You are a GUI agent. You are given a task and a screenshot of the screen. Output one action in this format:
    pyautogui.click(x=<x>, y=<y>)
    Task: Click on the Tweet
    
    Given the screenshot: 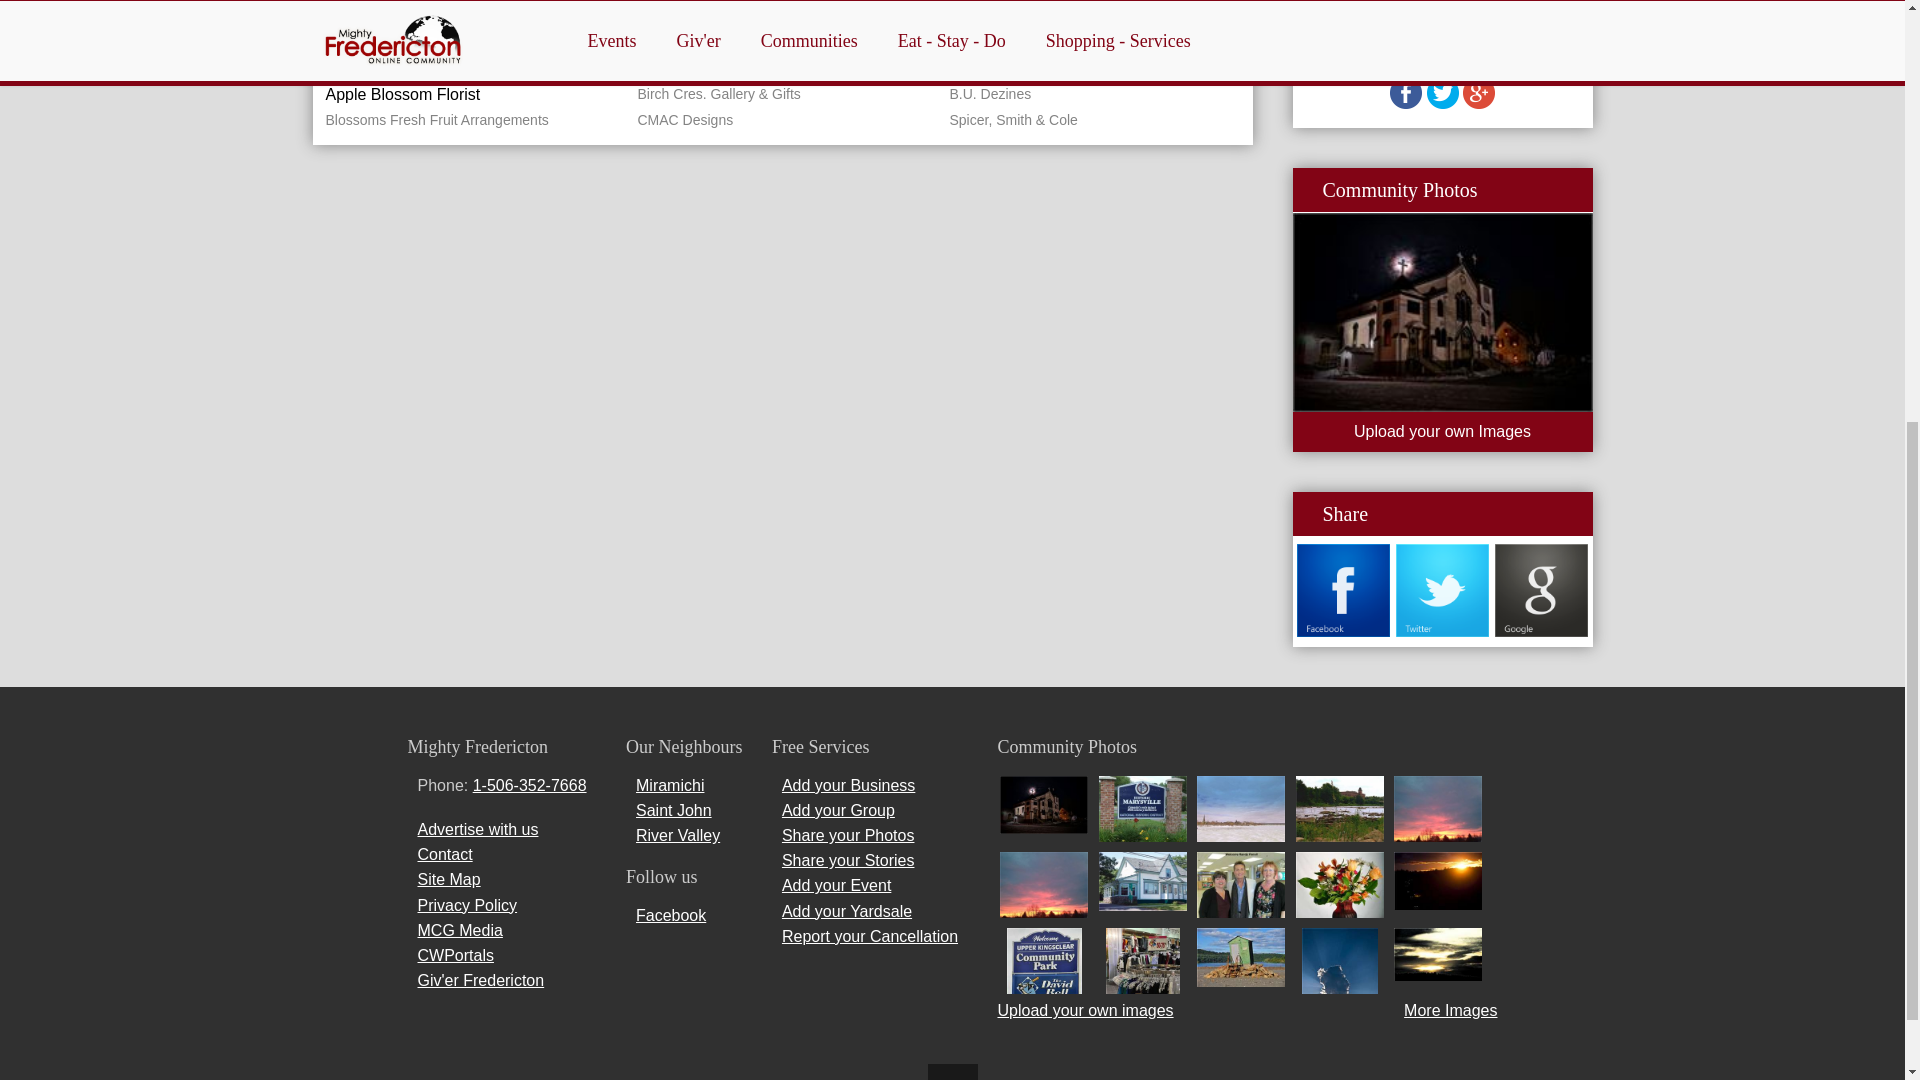 What is the action you would take?
    pyautogui.click(x=1442, y=104)
    